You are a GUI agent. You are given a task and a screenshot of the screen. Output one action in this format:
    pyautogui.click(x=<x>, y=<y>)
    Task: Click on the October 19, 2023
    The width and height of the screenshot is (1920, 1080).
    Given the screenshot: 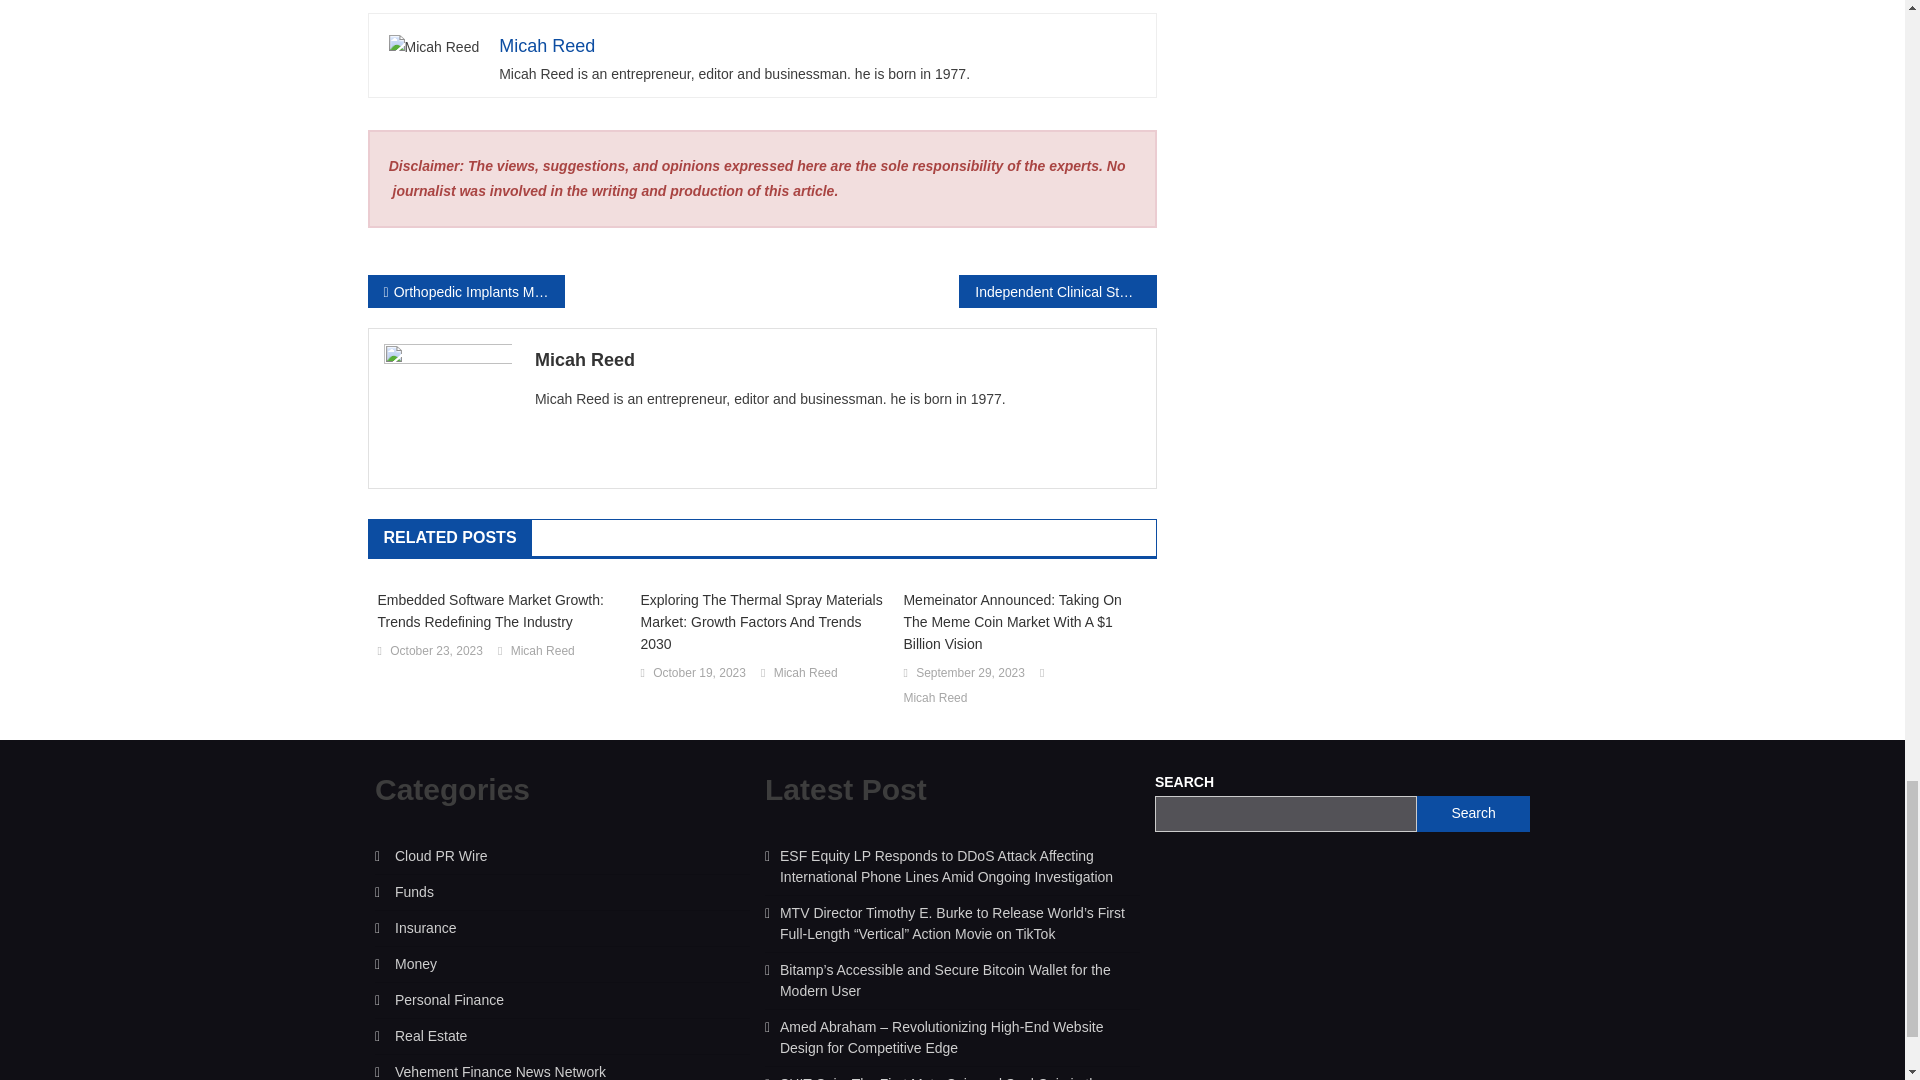 What is the action you would take?
    pyautogui.click(x=699, y=674)
    